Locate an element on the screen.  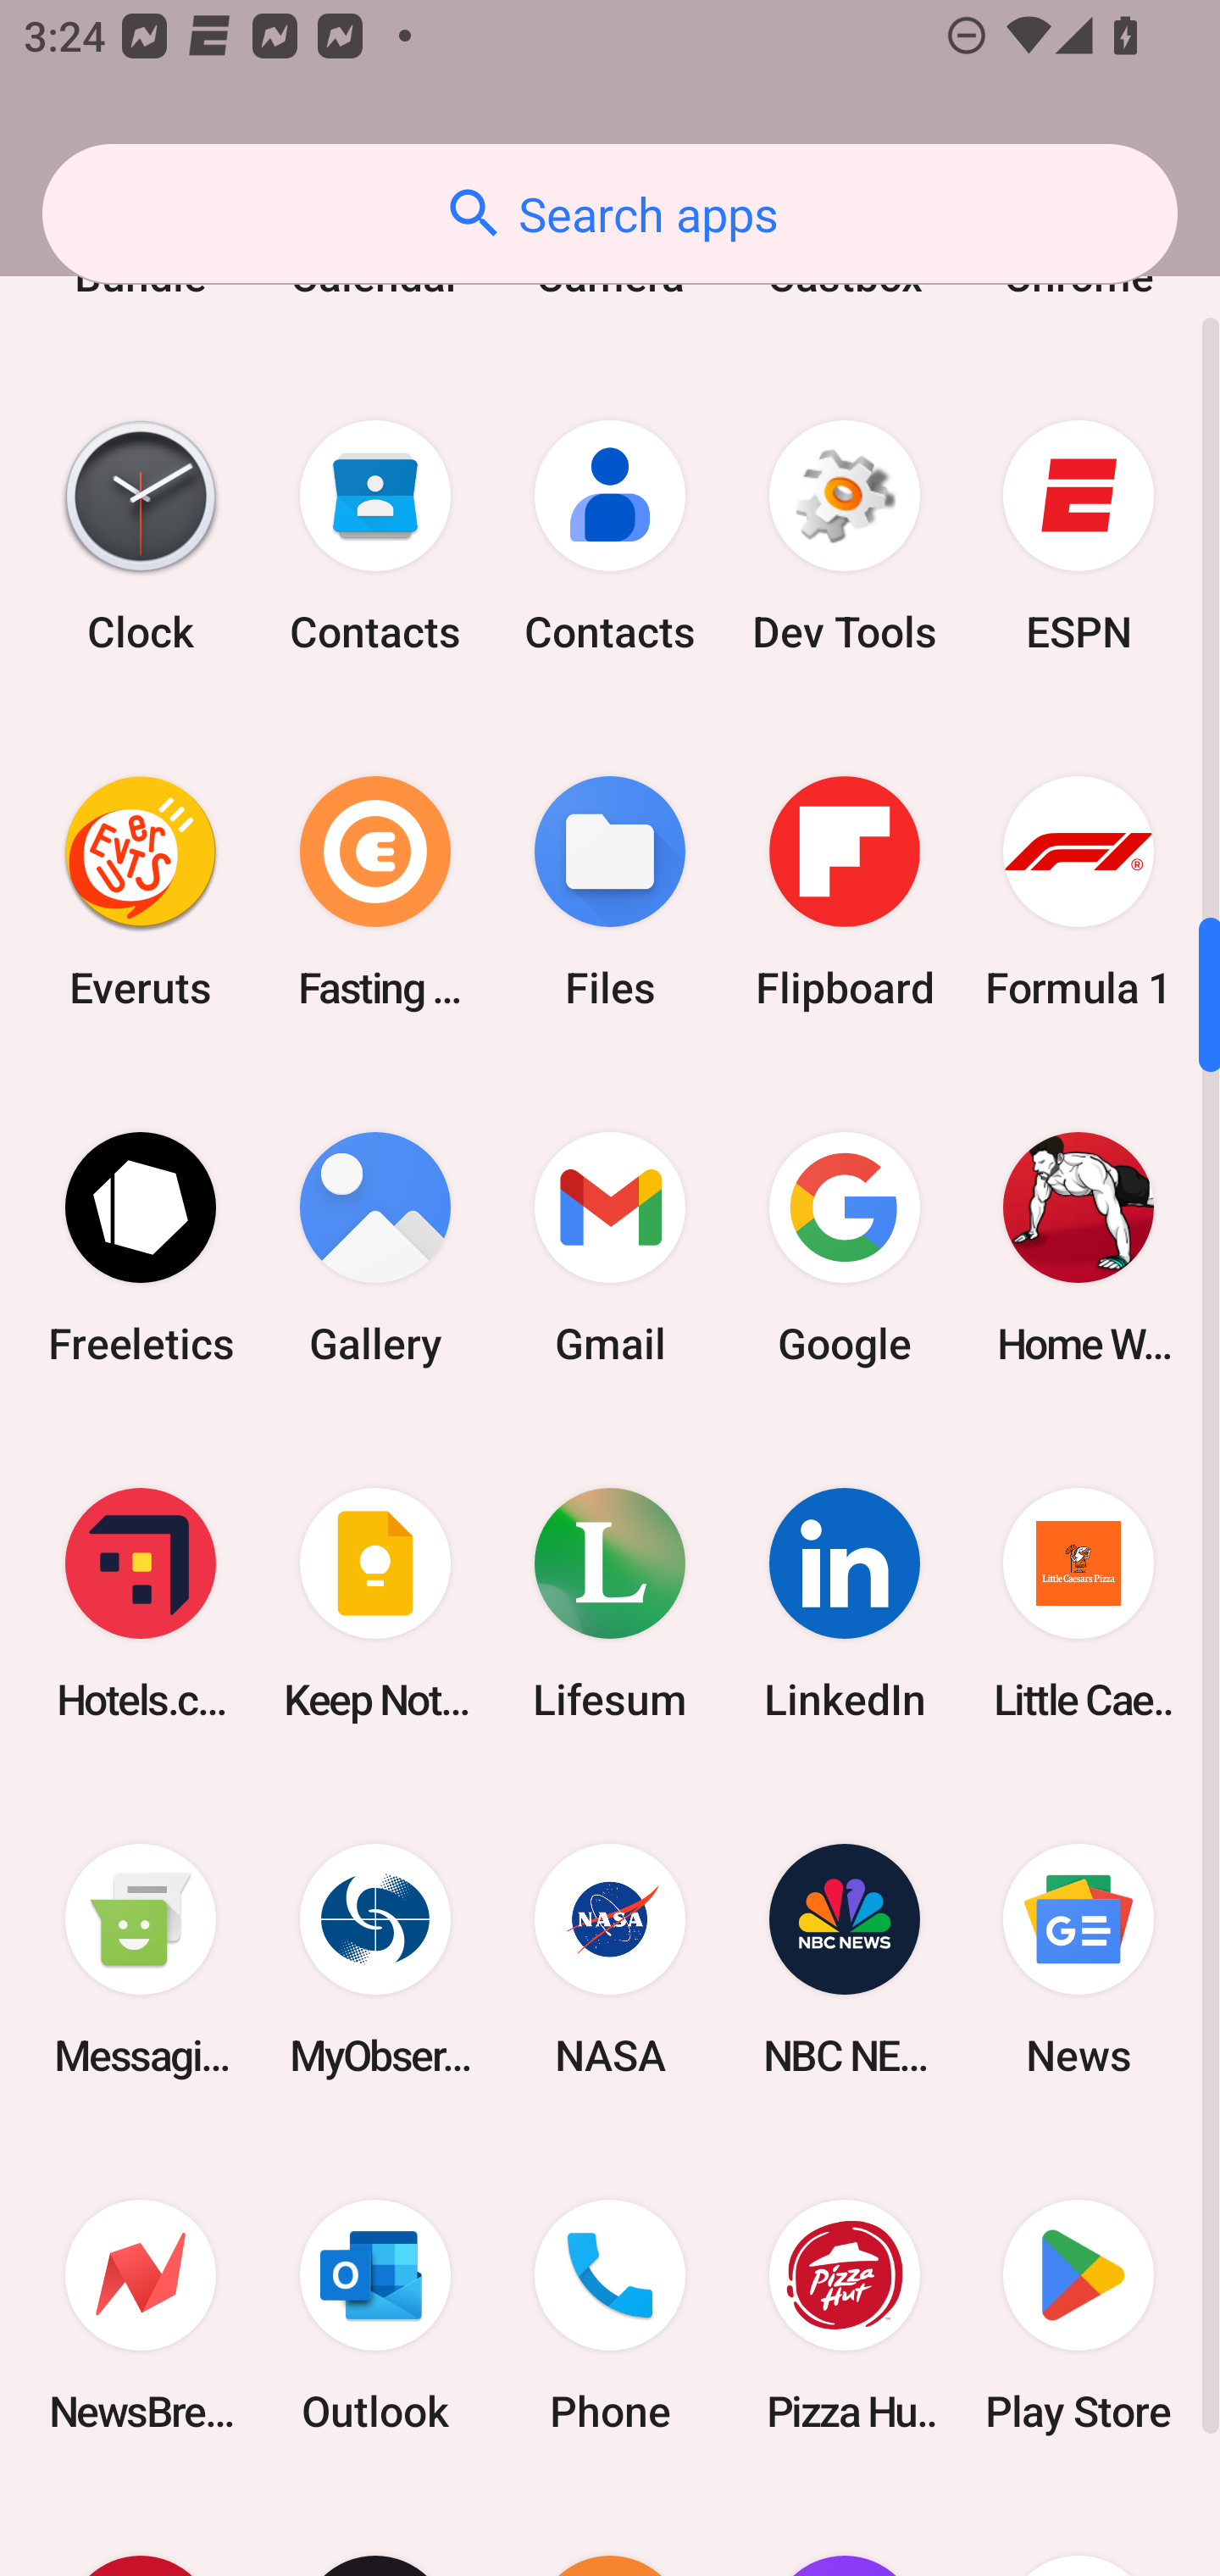
Files is located at coordinates (610, 891).